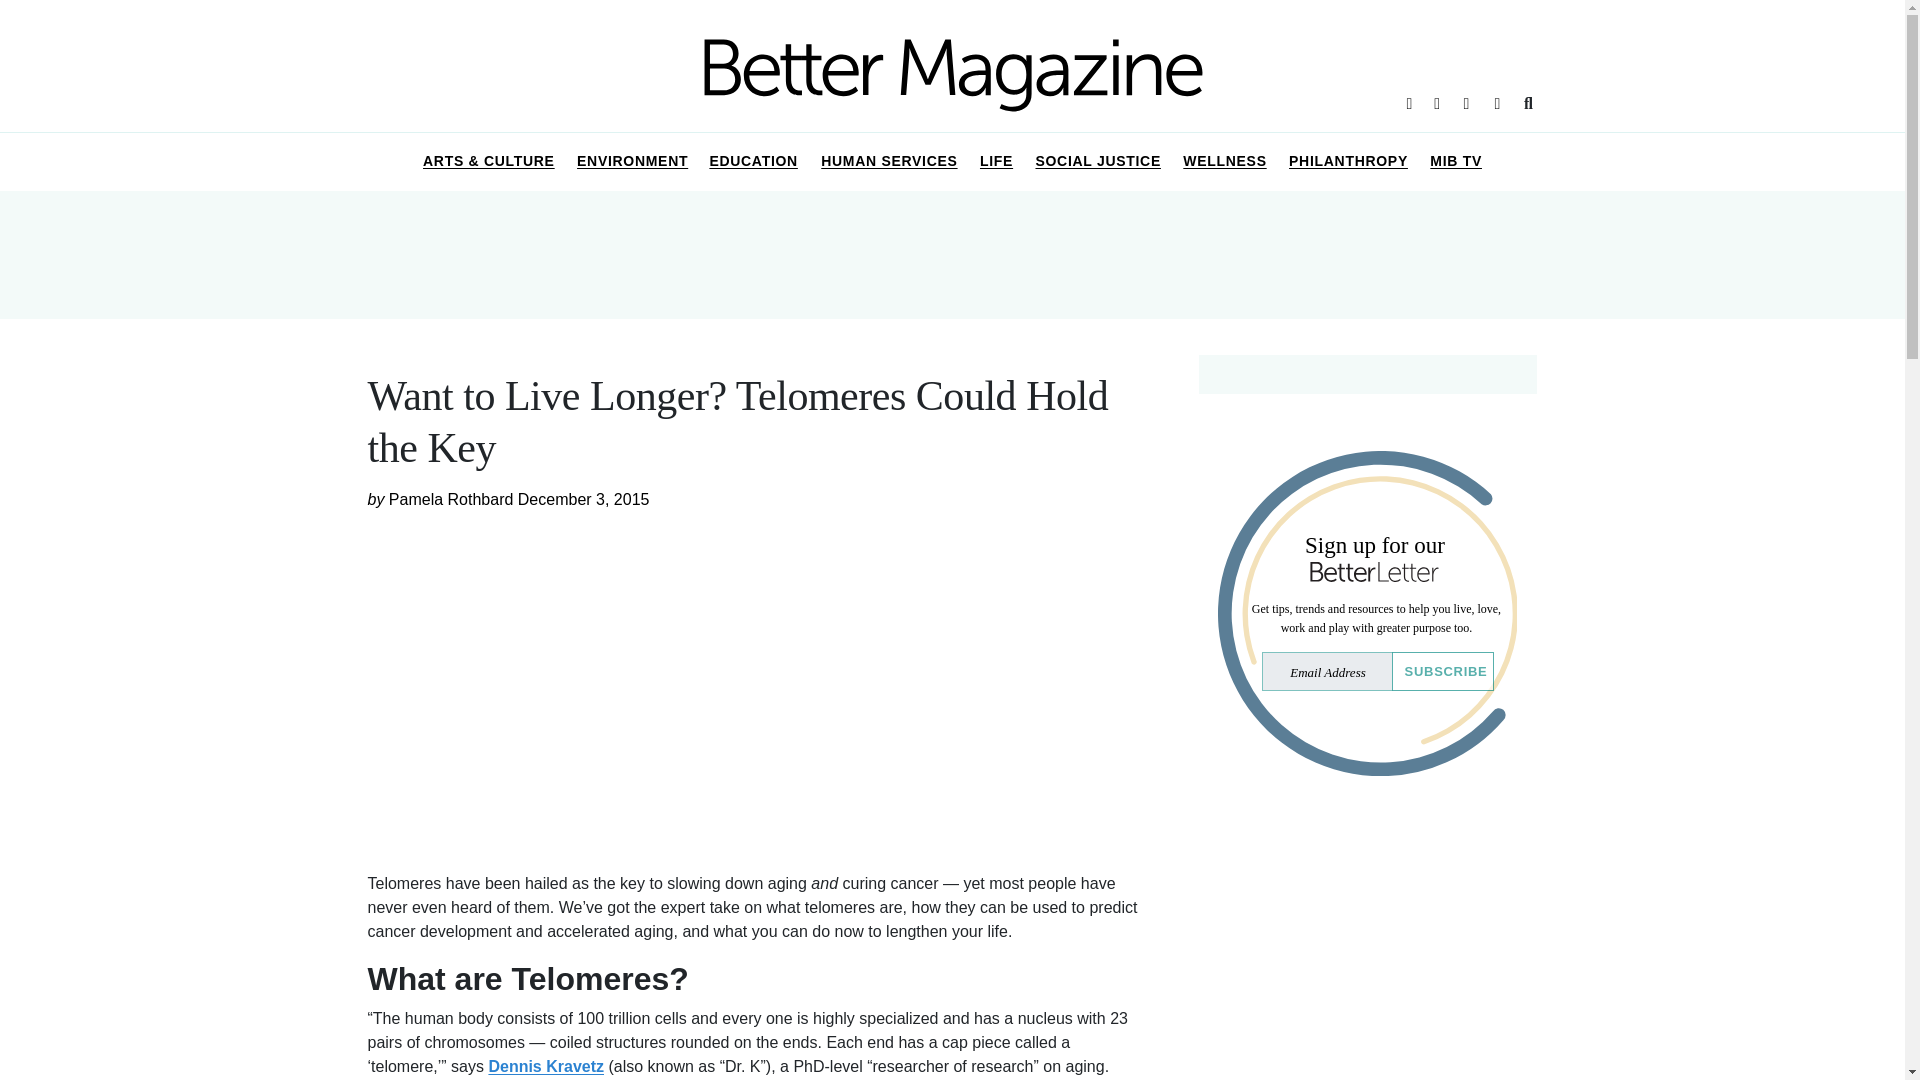 The width and height of the screenshot is (1920, 1080). Describe the element at coordinates (546, 1066) in the screenshot. I see `Dennis Kravetz` at that location.